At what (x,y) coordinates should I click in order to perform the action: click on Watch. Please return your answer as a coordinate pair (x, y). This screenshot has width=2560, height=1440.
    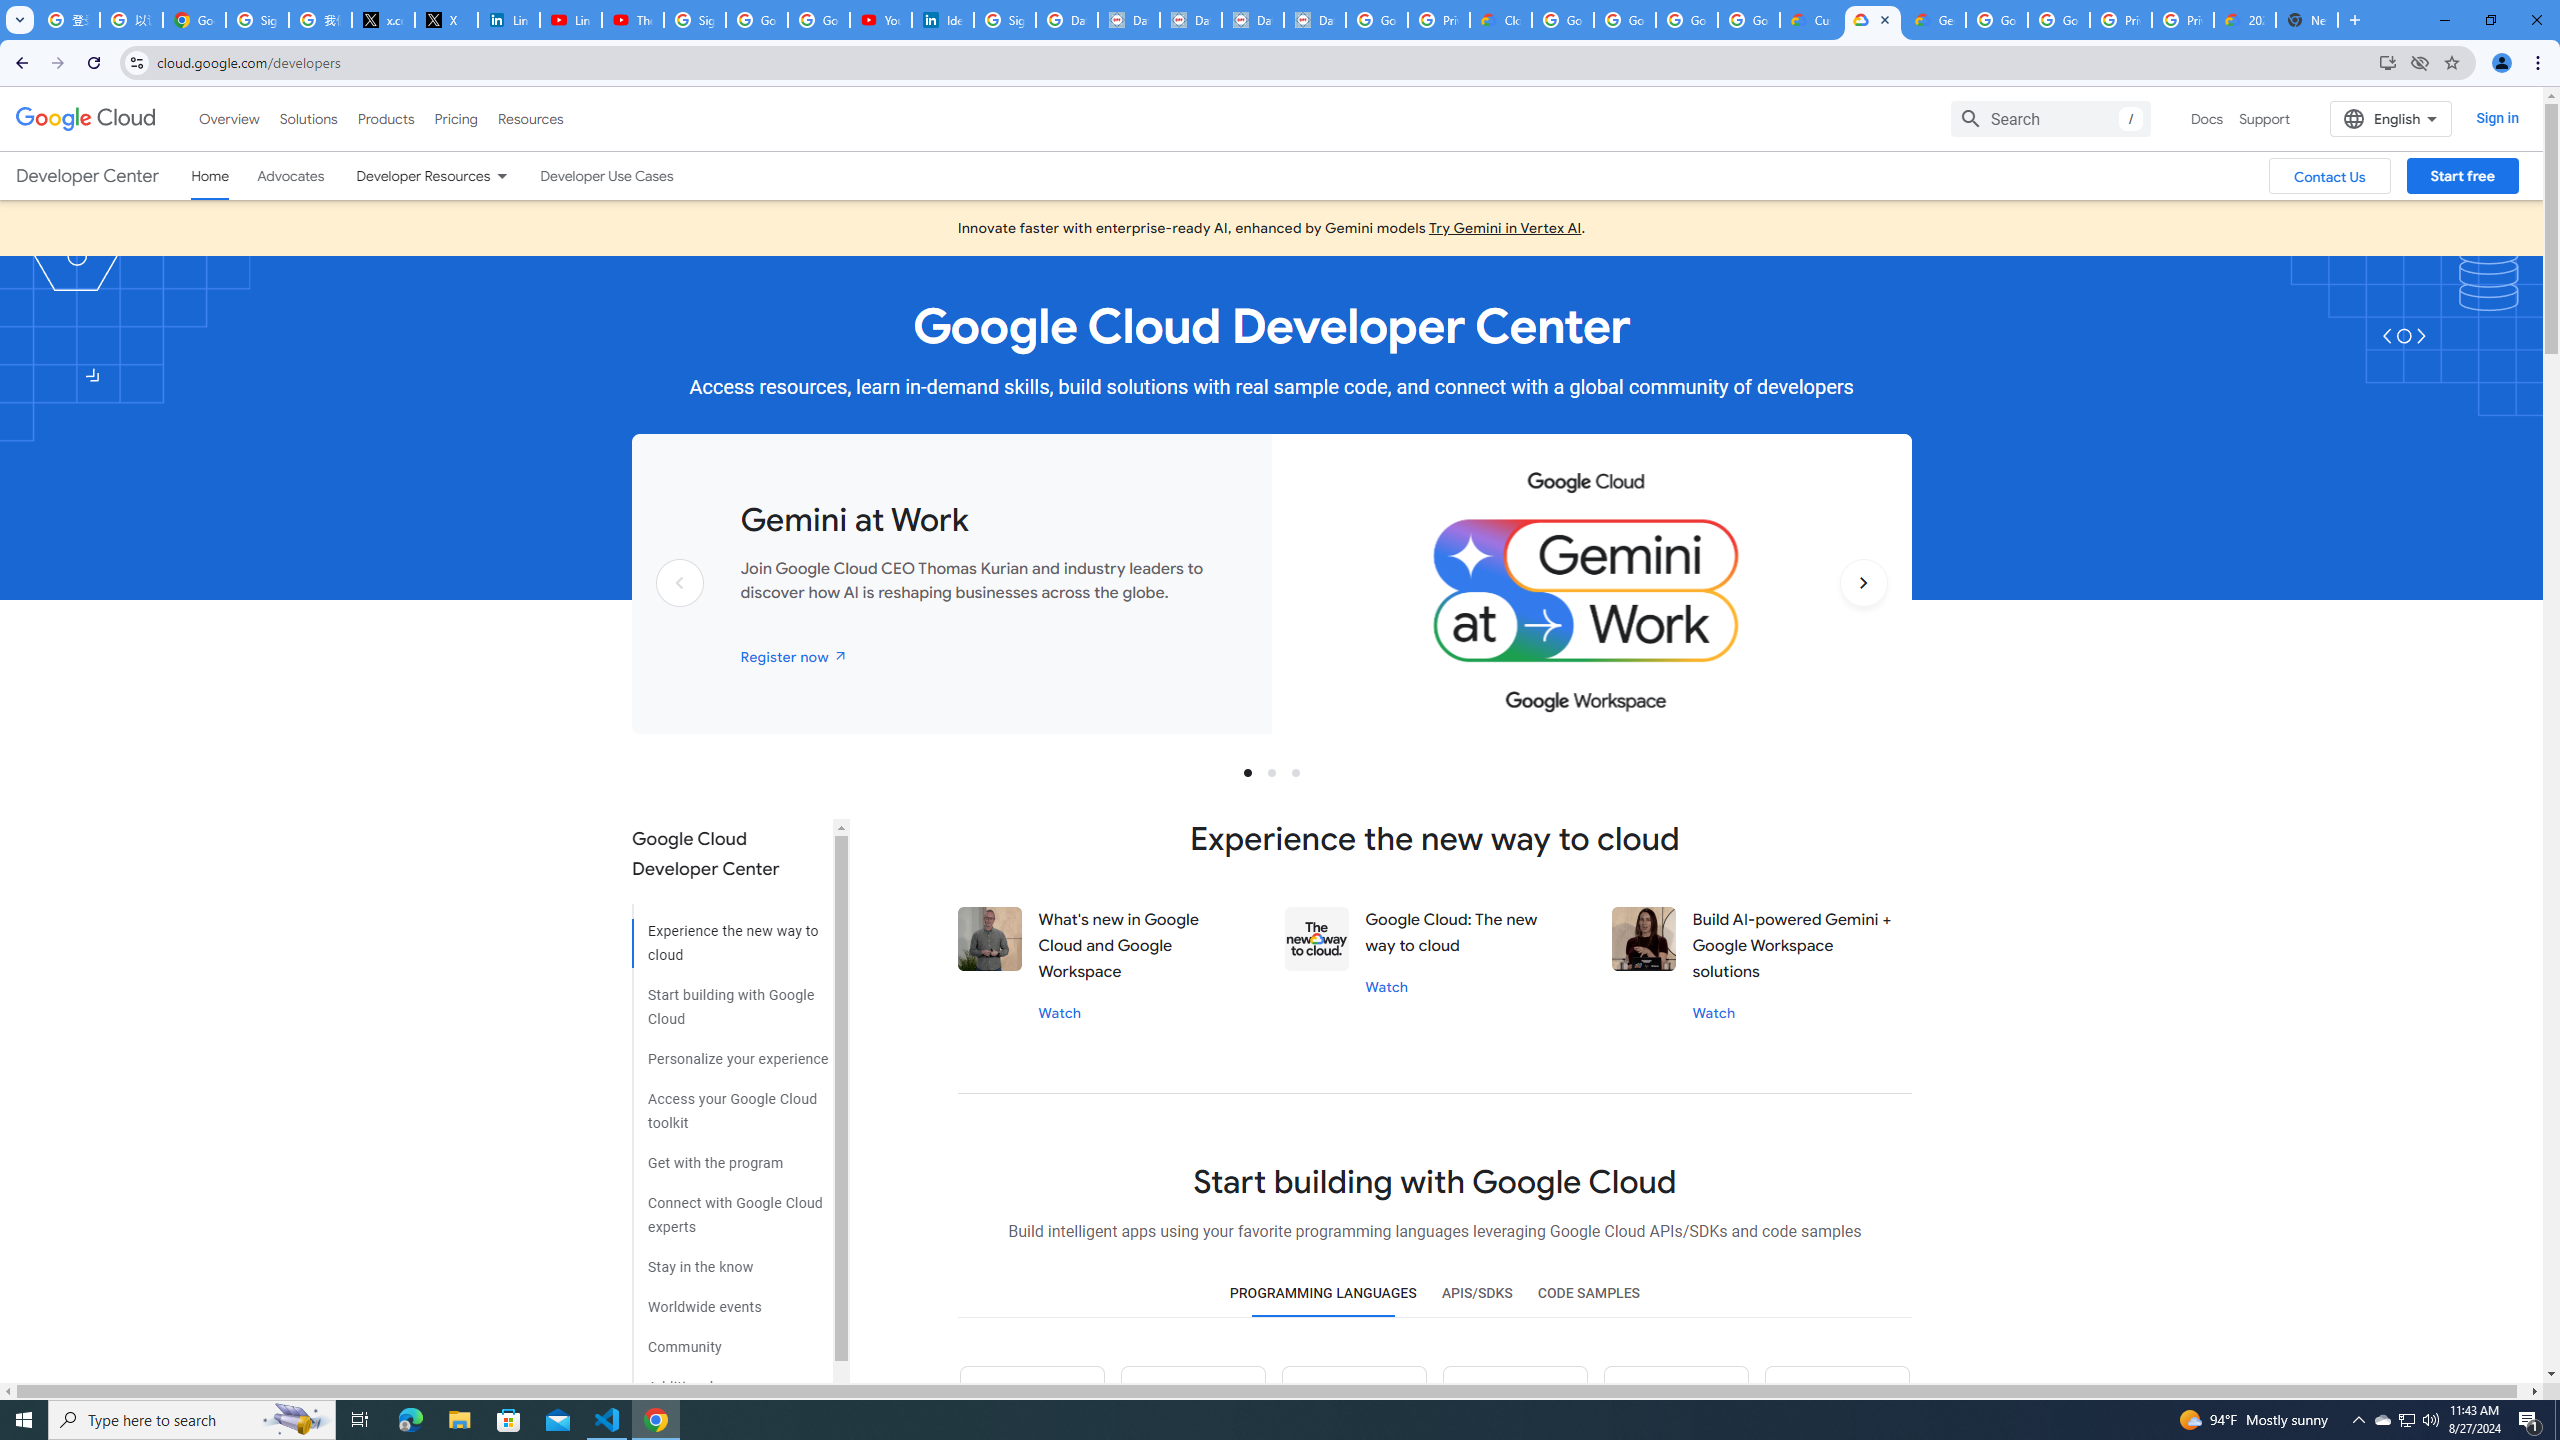
    Looking at the image, I should click on (1714, 1012).